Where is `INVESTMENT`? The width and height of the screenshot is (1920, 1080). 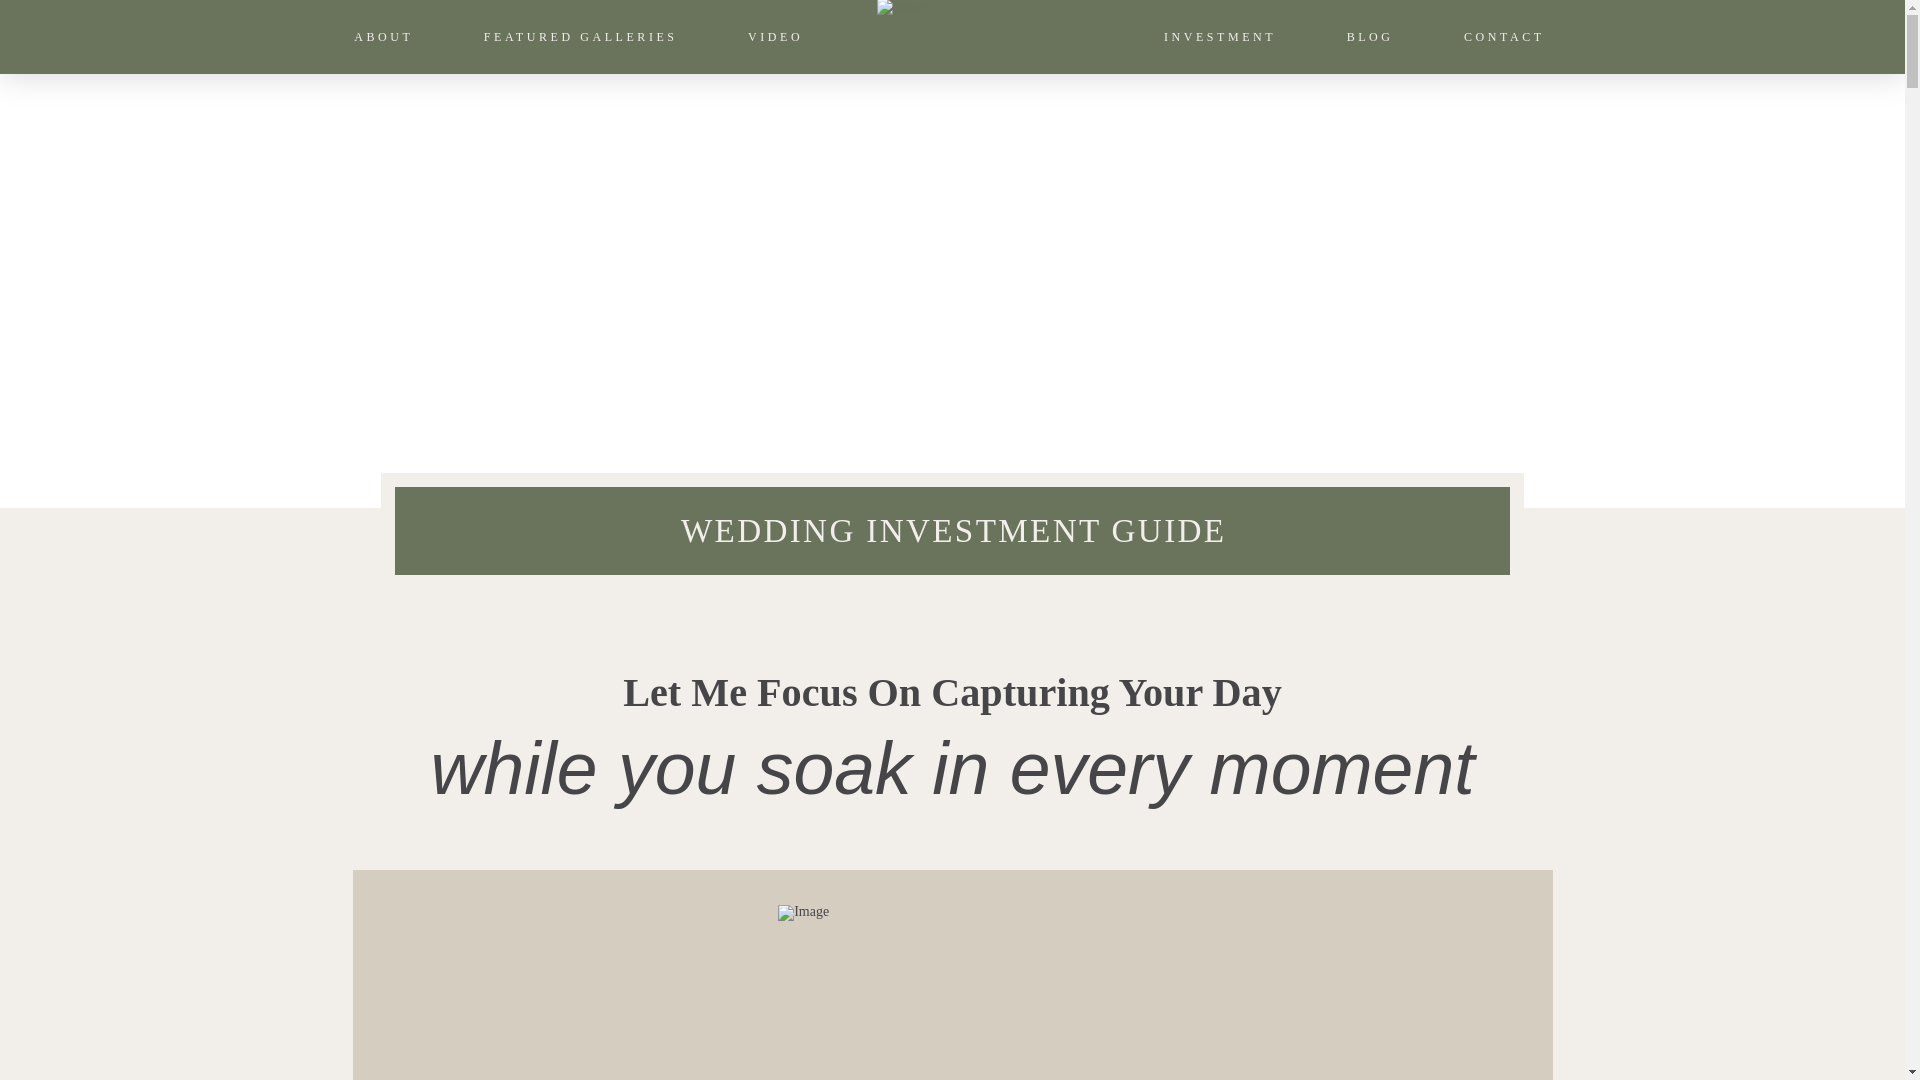
INVESTMENT is located at coordinates (1218, 37).